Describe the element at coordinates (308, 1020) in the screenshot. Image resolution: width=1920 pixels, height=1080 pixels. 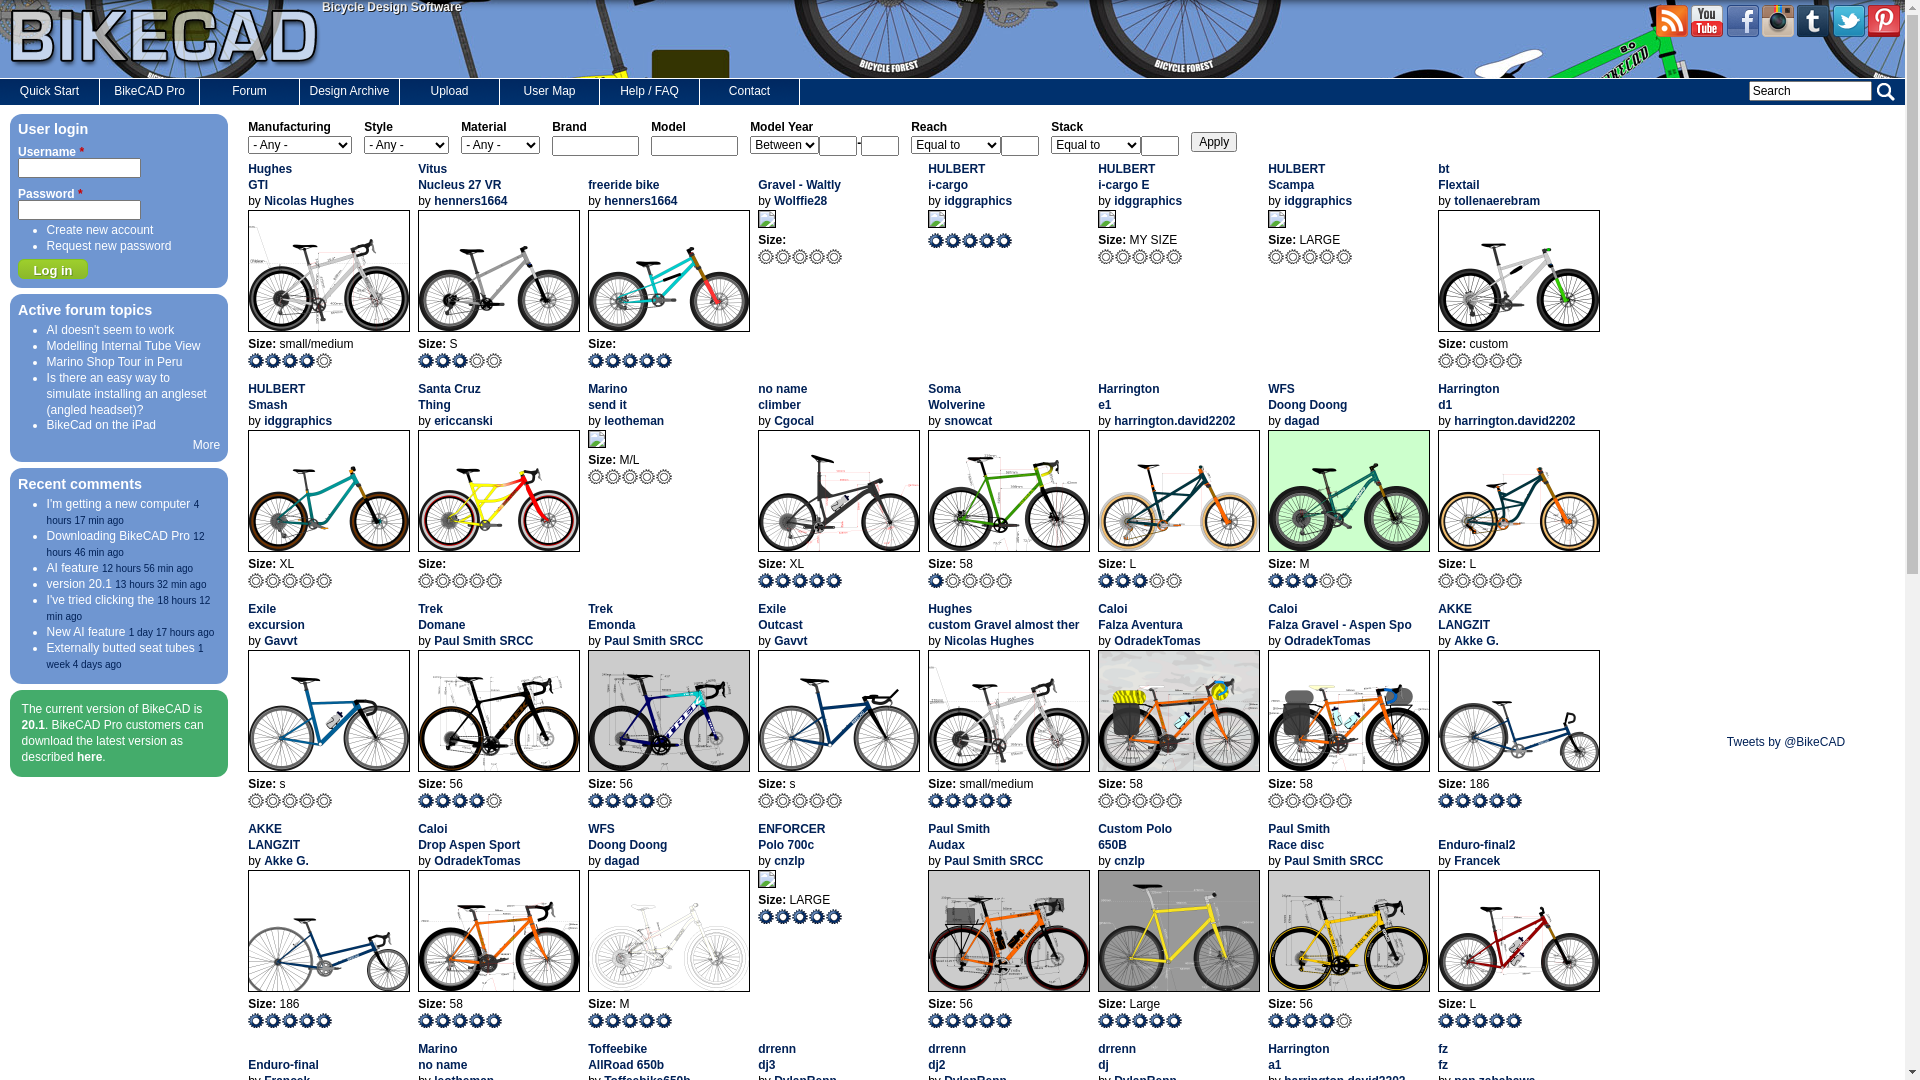
I see `Give LANGZIT 4/5` at that location.